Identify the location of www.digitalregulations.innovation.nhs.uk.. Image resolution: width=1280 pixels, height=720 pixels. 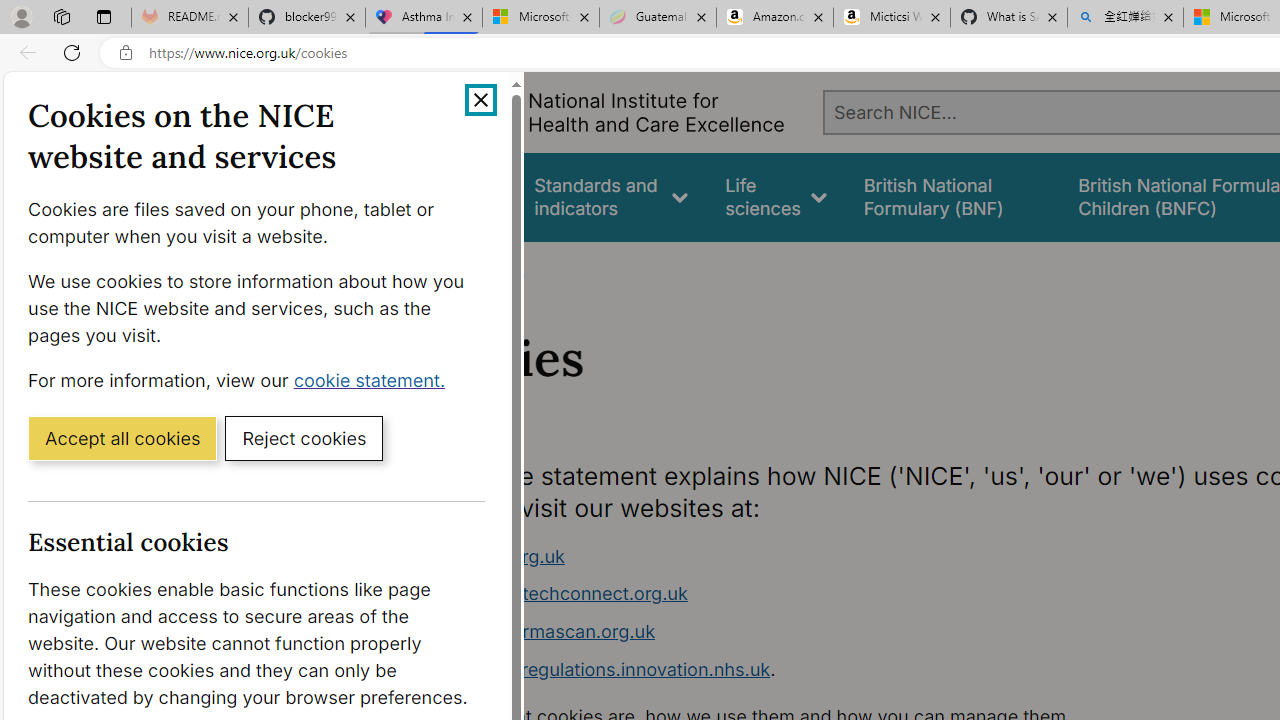
(796, 670).